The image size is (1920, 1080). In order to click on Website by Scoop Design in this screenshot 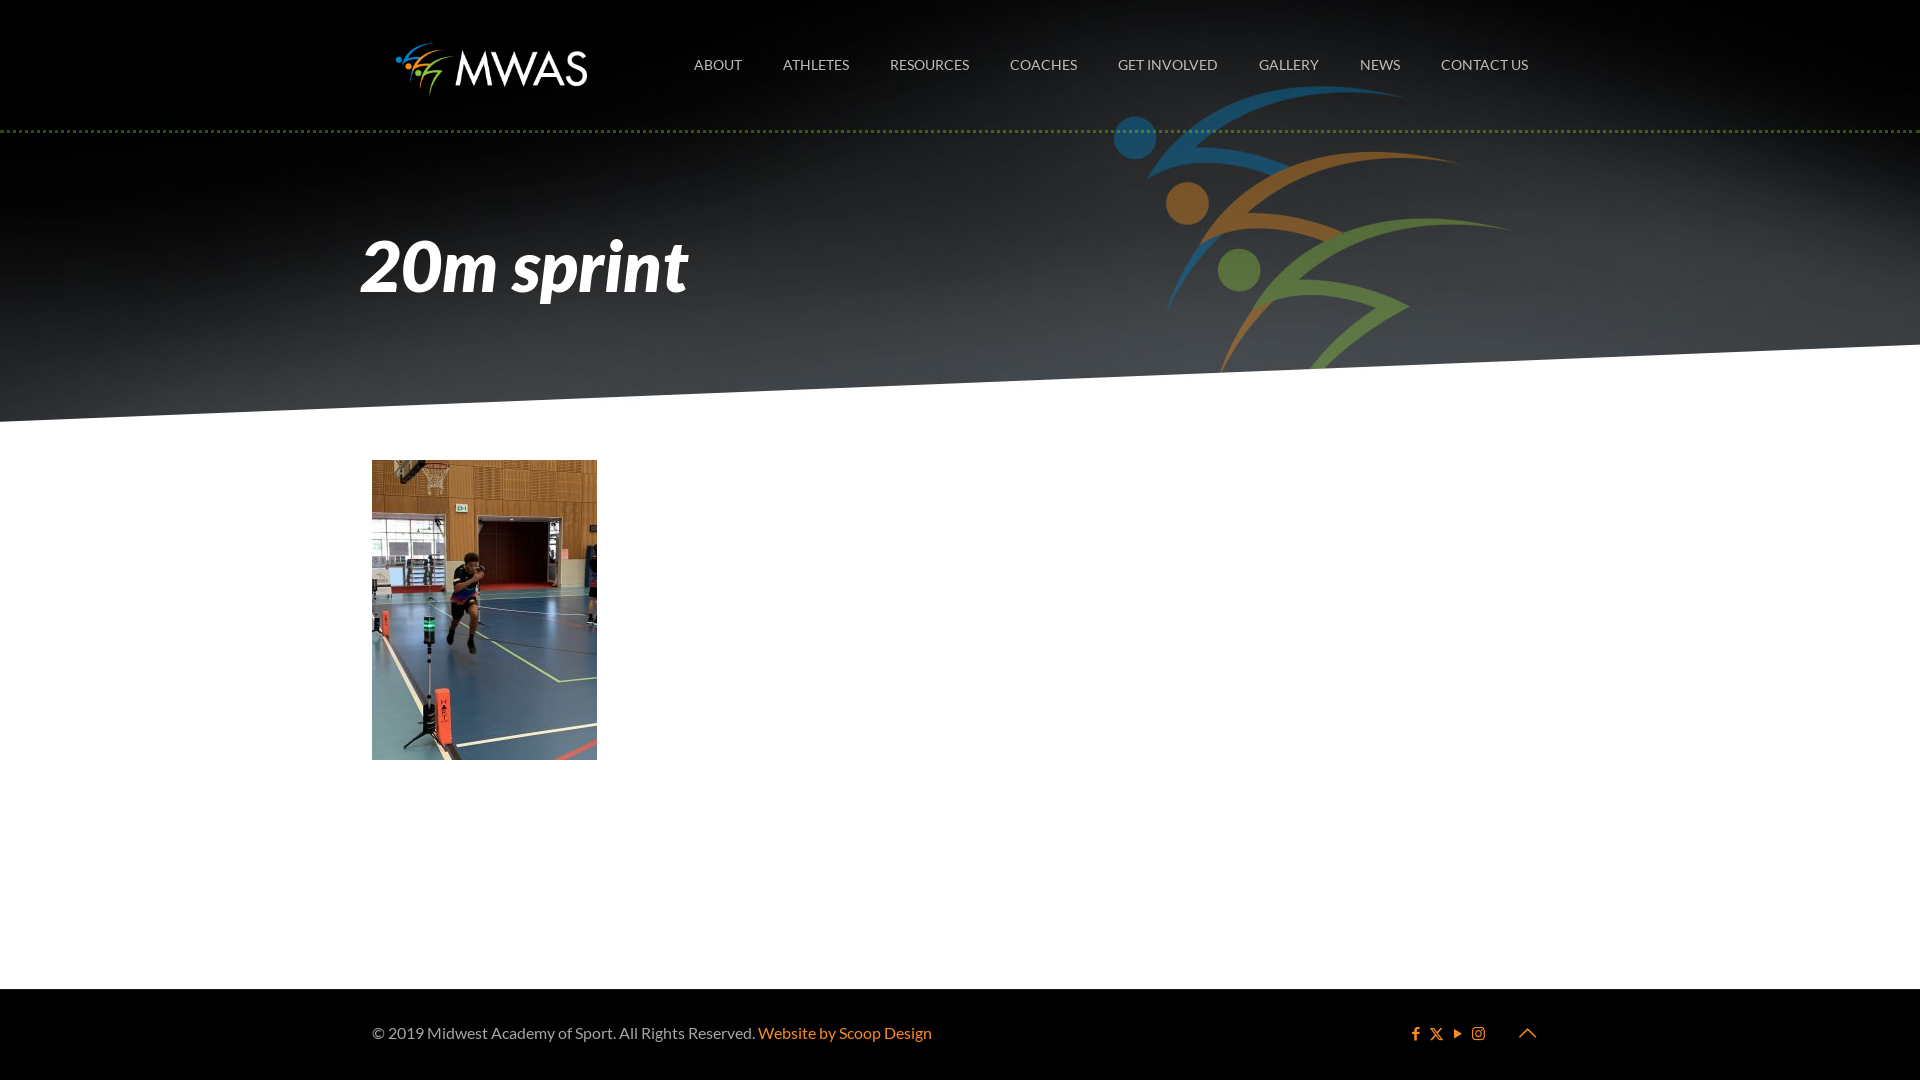, I will do `click(845, 1032)`.